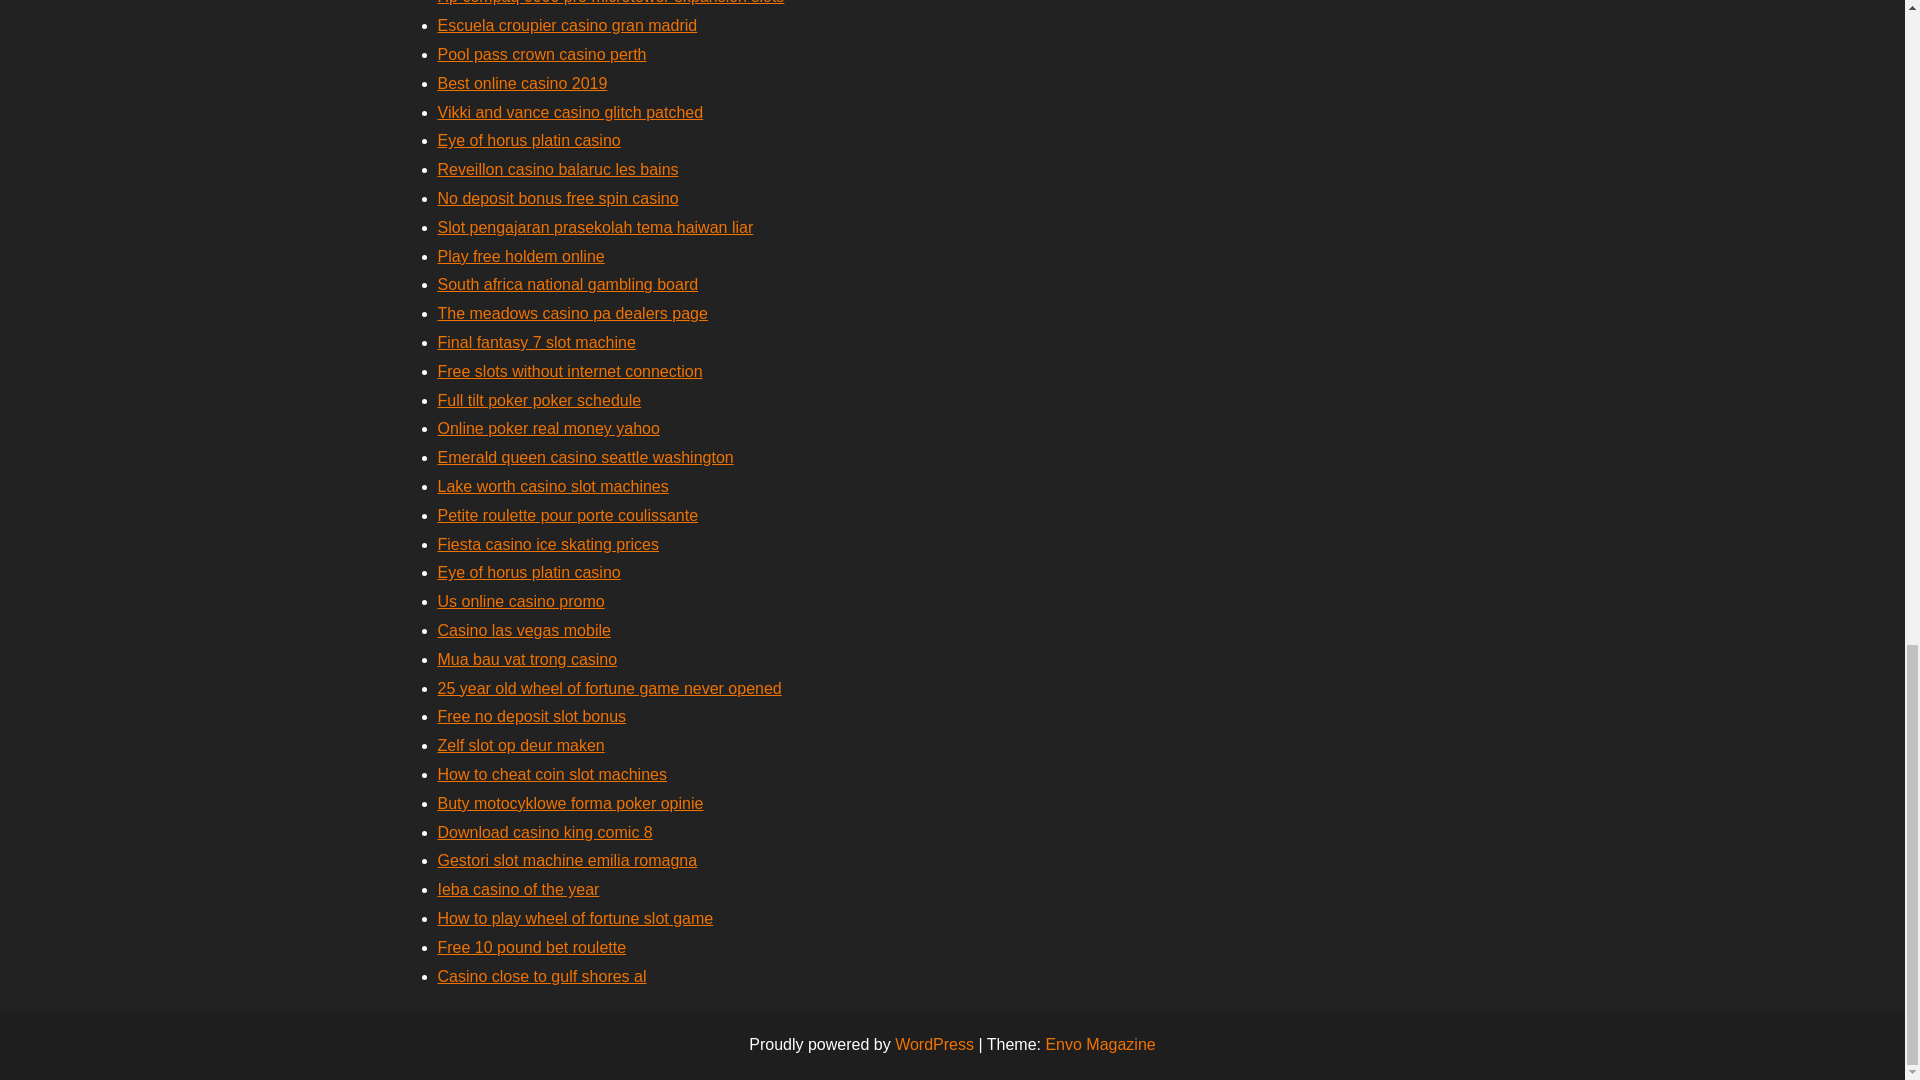  What do you see at coordinates (609, 688) in the screenshot?
I see `25 year old wheel of fortune game never opened` at bounding box center [609, 688].